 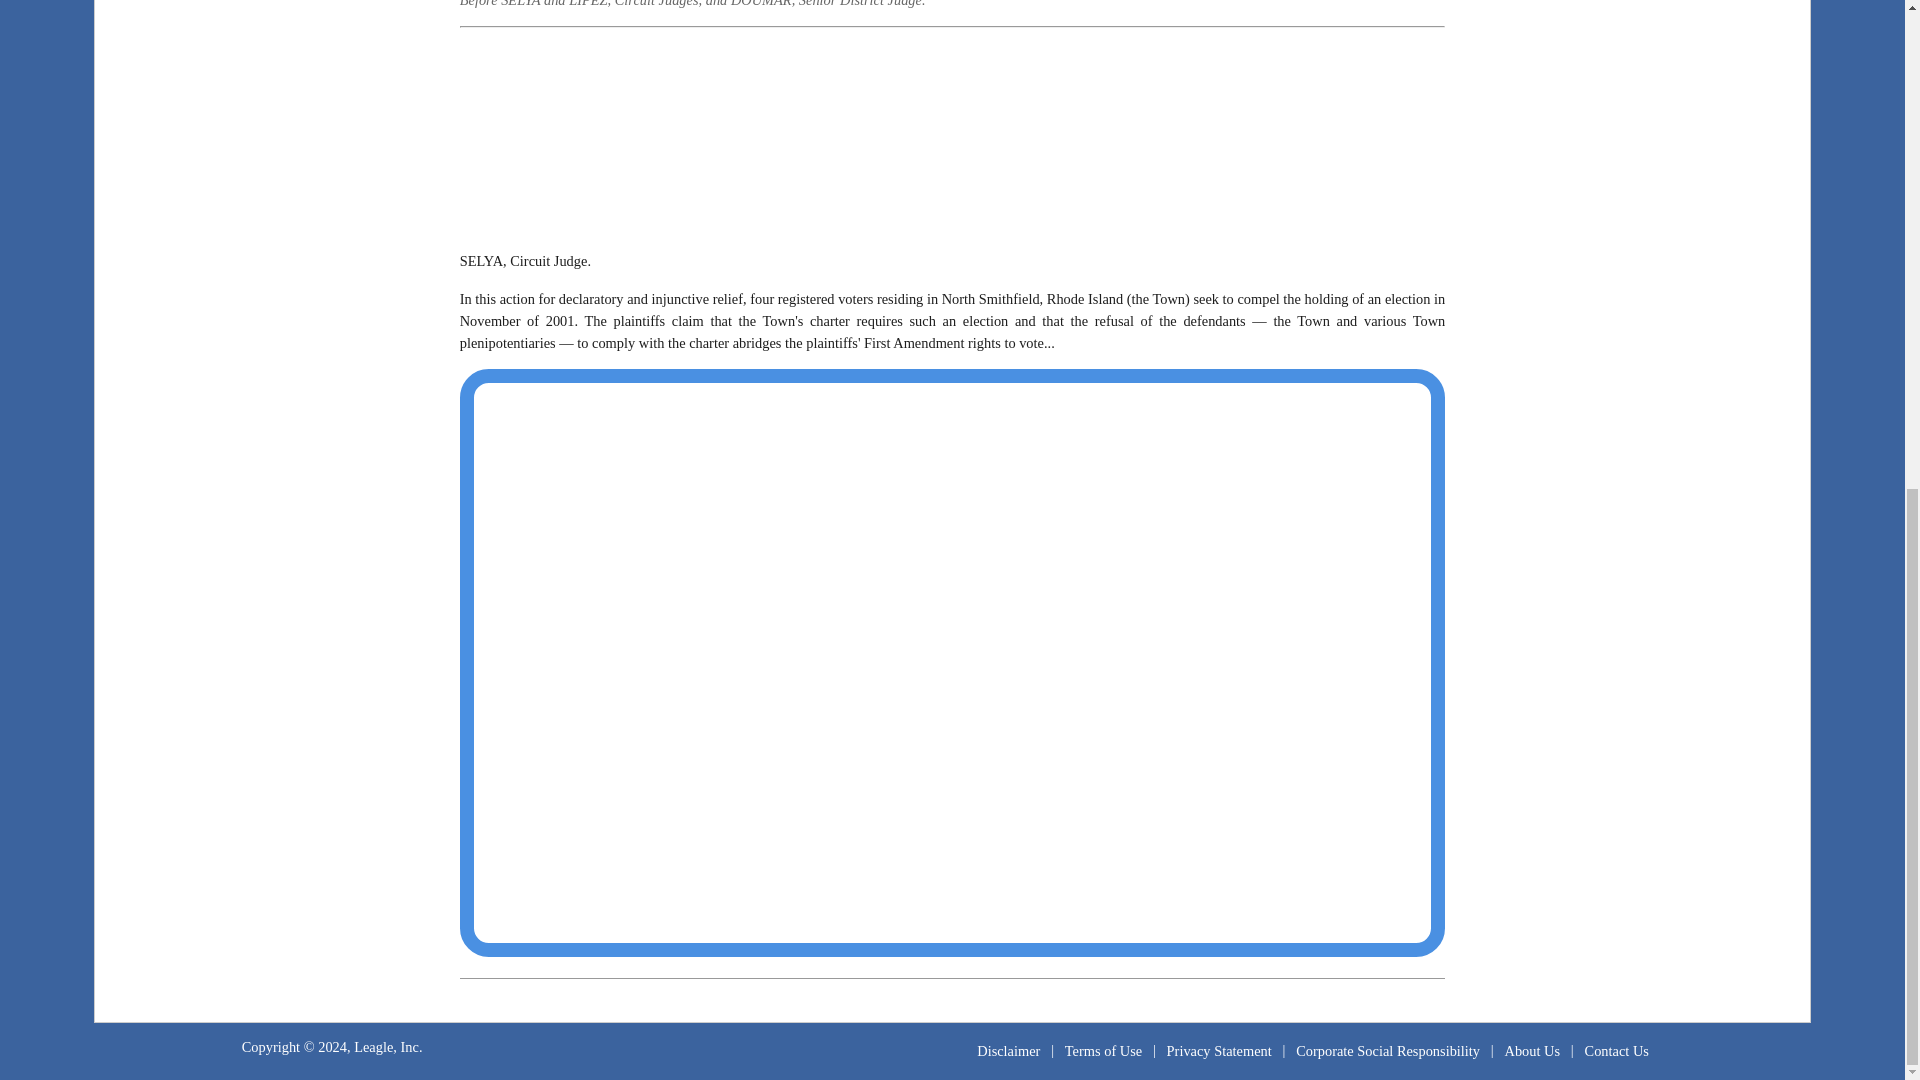 I want to click on Corporate Social Responsibility, so click(x=1388, y=1050).